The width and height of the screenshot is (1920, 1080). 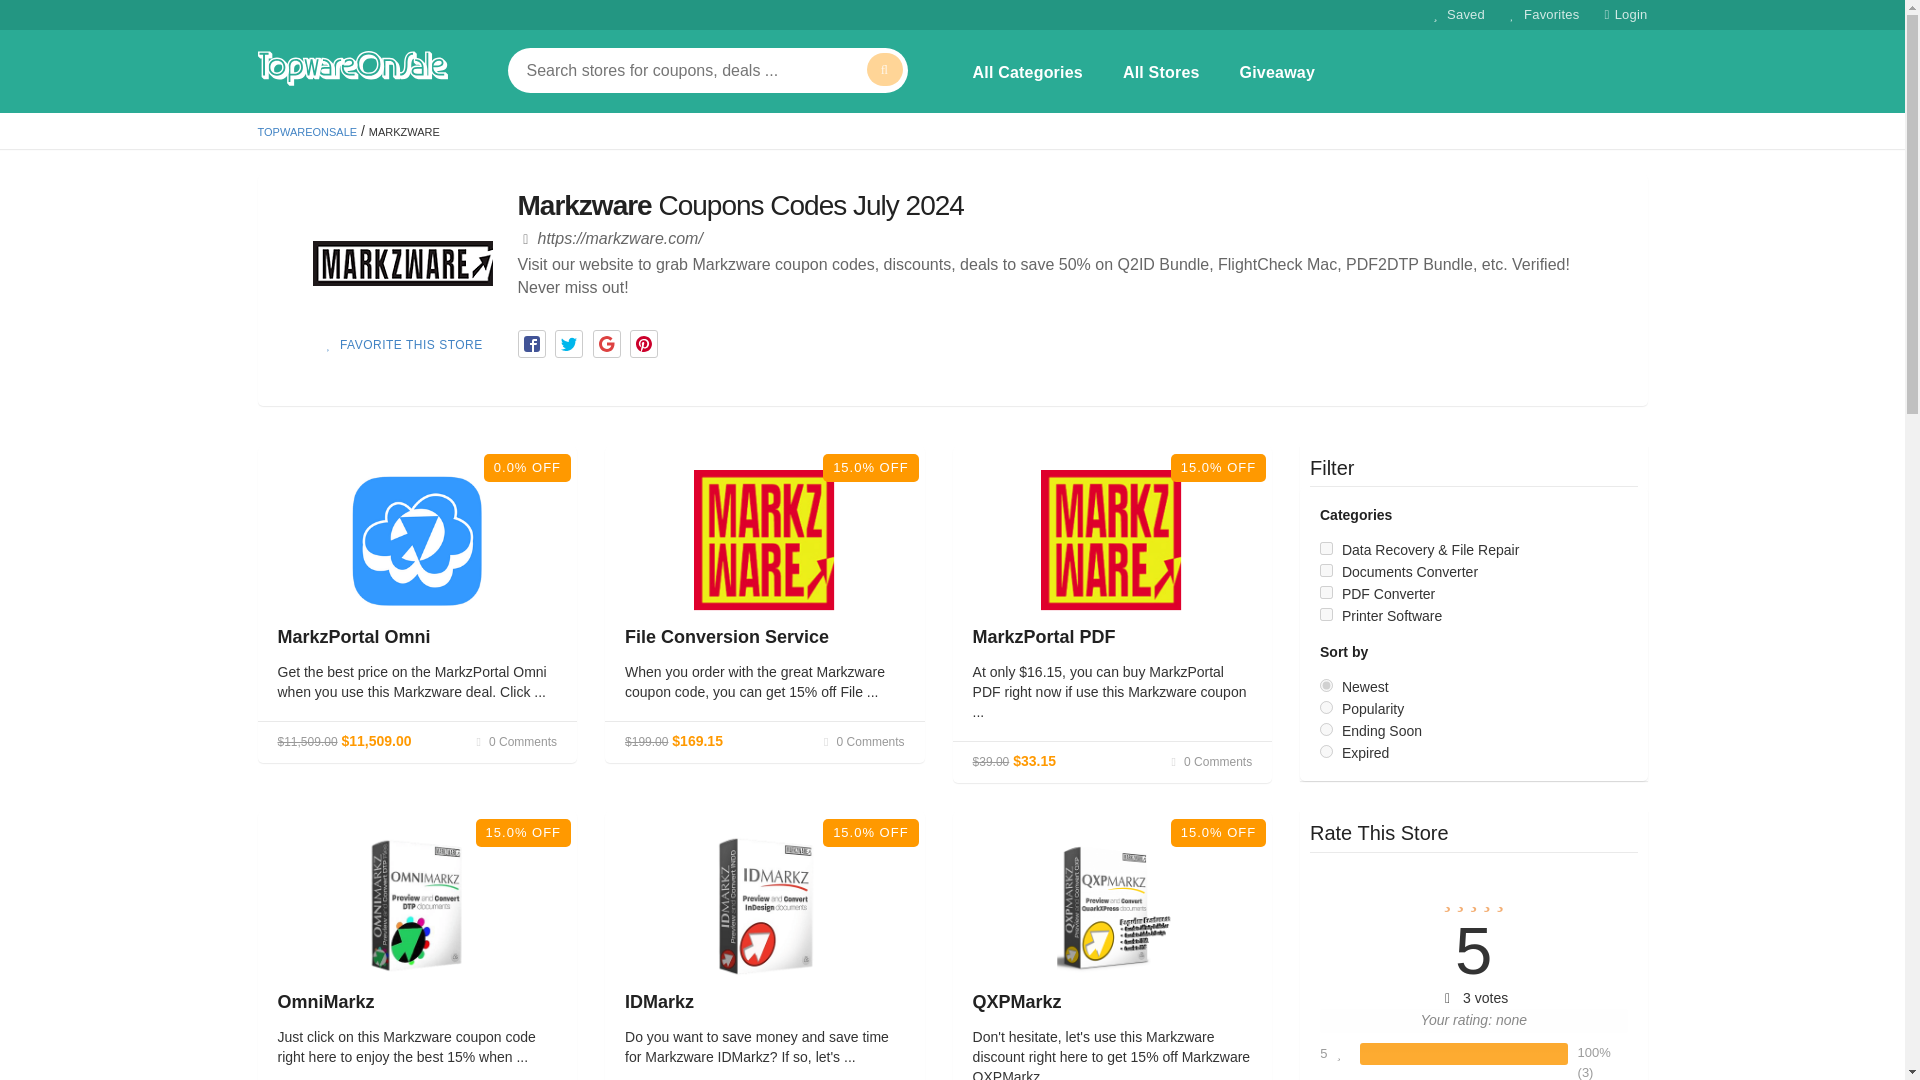 What do you see at coordinates (307, 132) in the screenshot?
I see `Go to Topwareonsale.` at bounding box center [307, 132].